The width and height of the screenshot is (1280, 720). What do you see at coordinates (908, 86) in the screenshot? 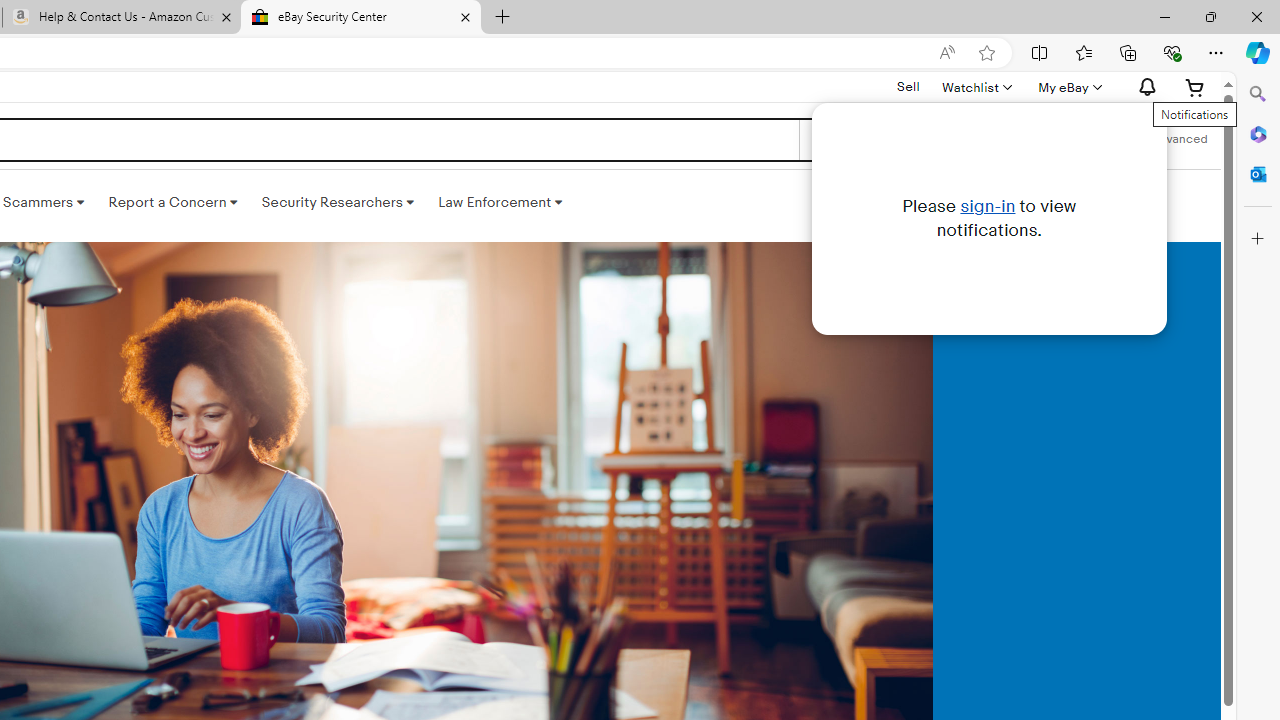
I see `Sell` at bounding box center [908, 86].